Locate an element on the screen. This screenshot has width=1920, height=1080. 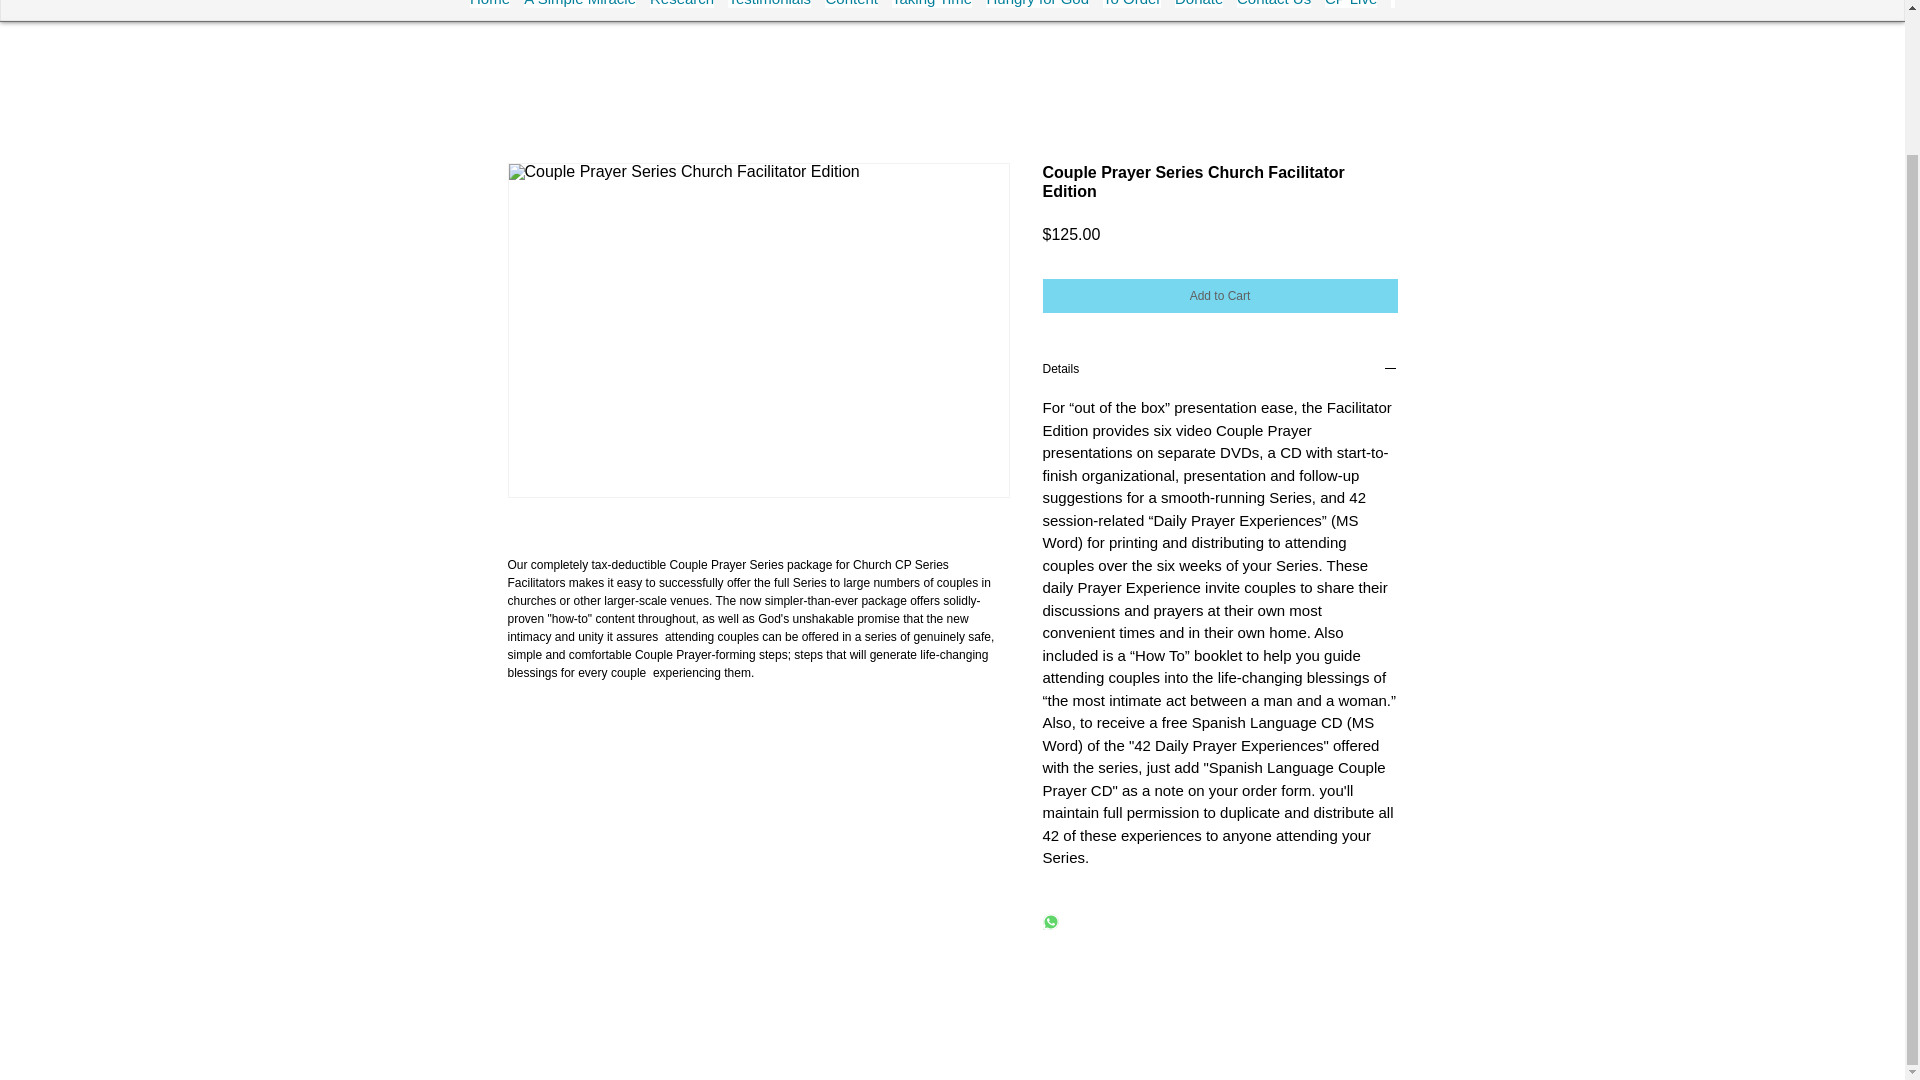
Testimonials is located at coordinates (768, 4).